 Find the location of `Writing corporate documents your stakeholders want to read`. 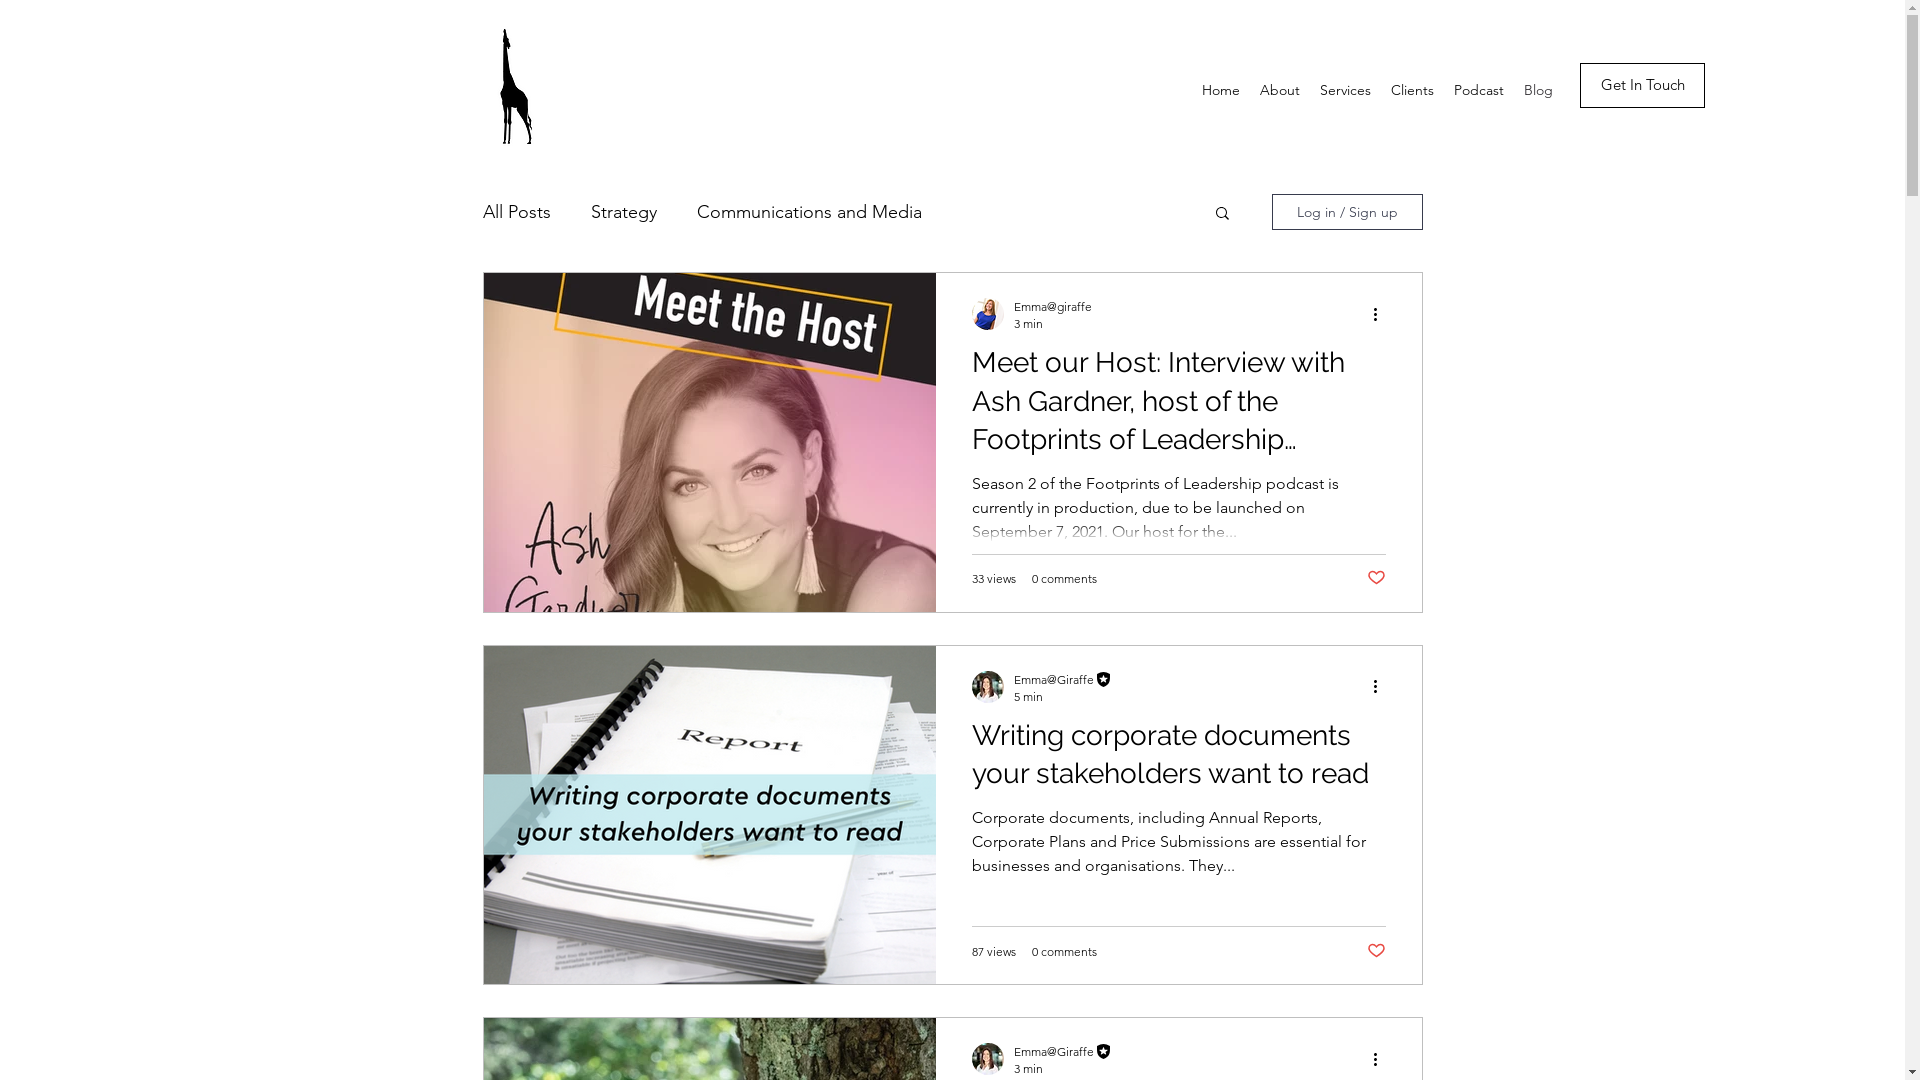

Writing corporate documents your stakeholders want to read is located at coordinates (1179, 761).